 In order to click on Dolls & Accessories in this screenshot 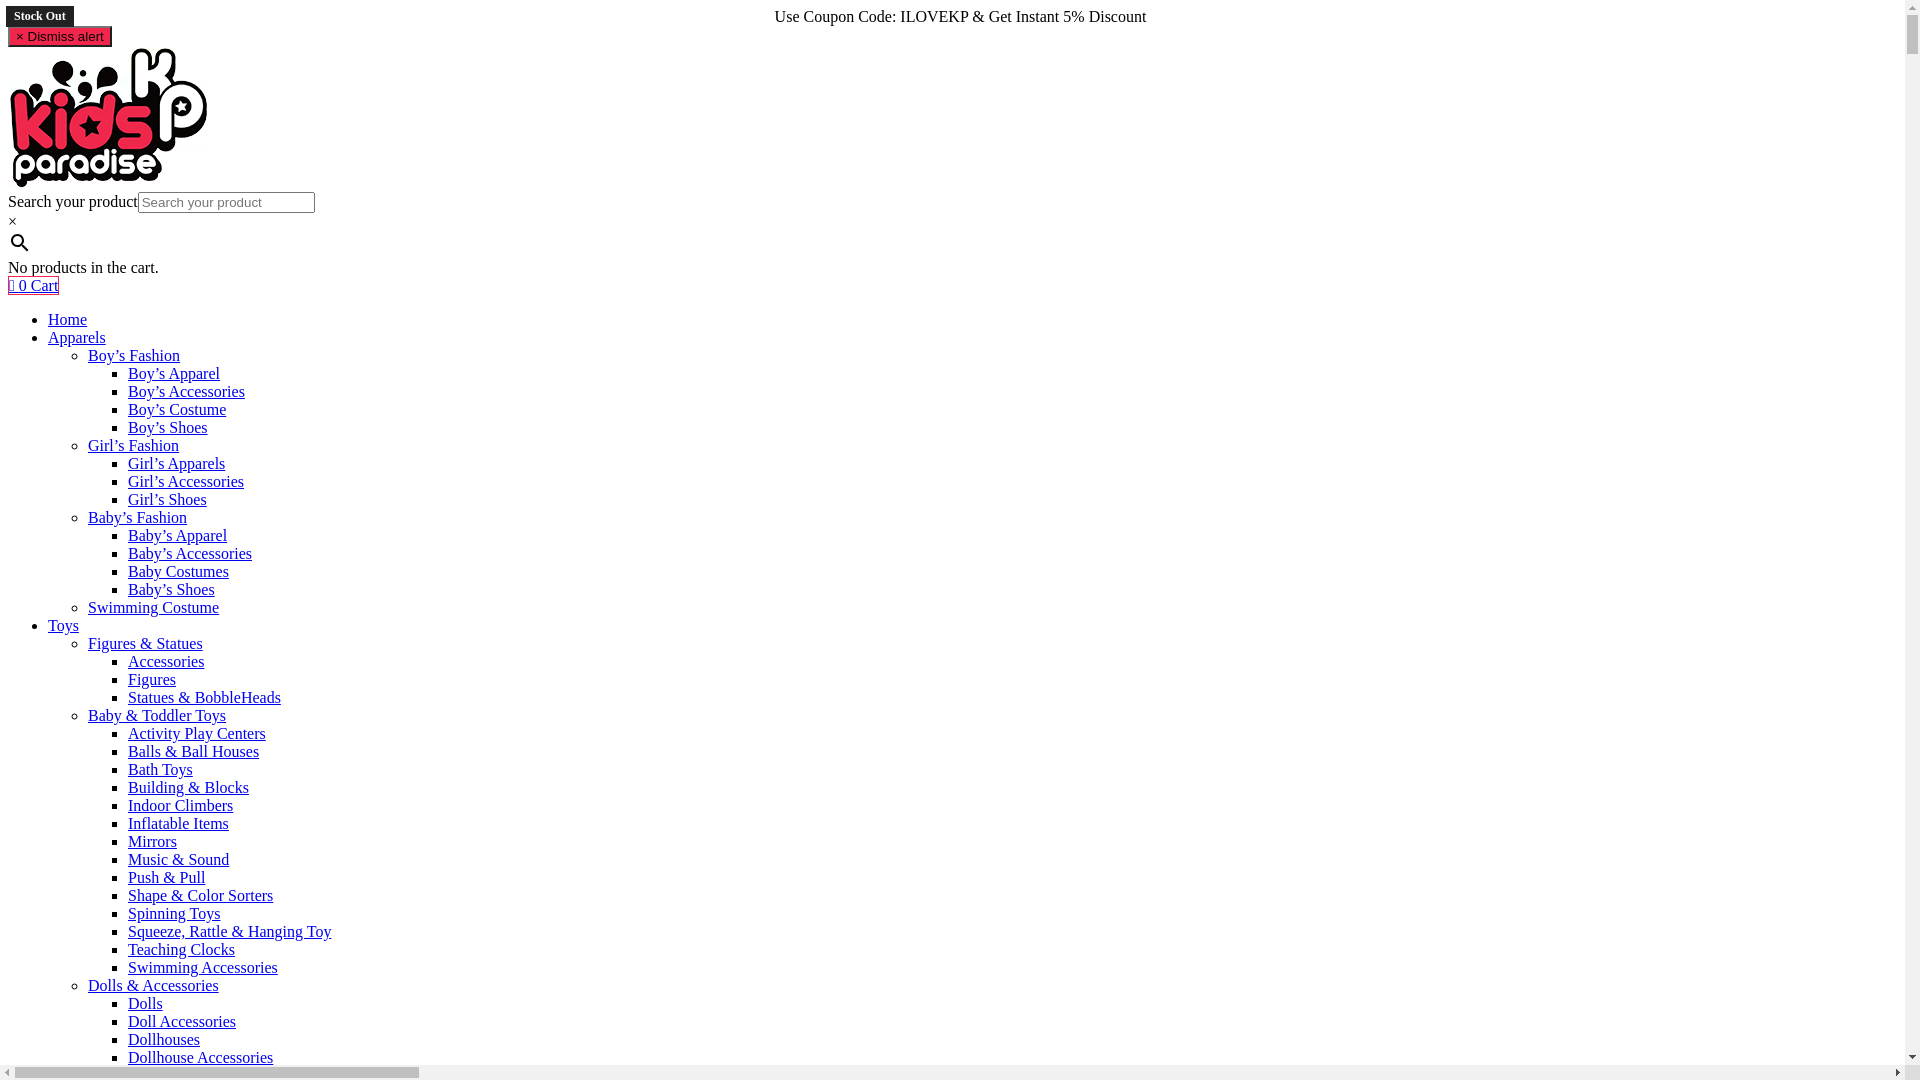, I will do `click(154, 986)`.